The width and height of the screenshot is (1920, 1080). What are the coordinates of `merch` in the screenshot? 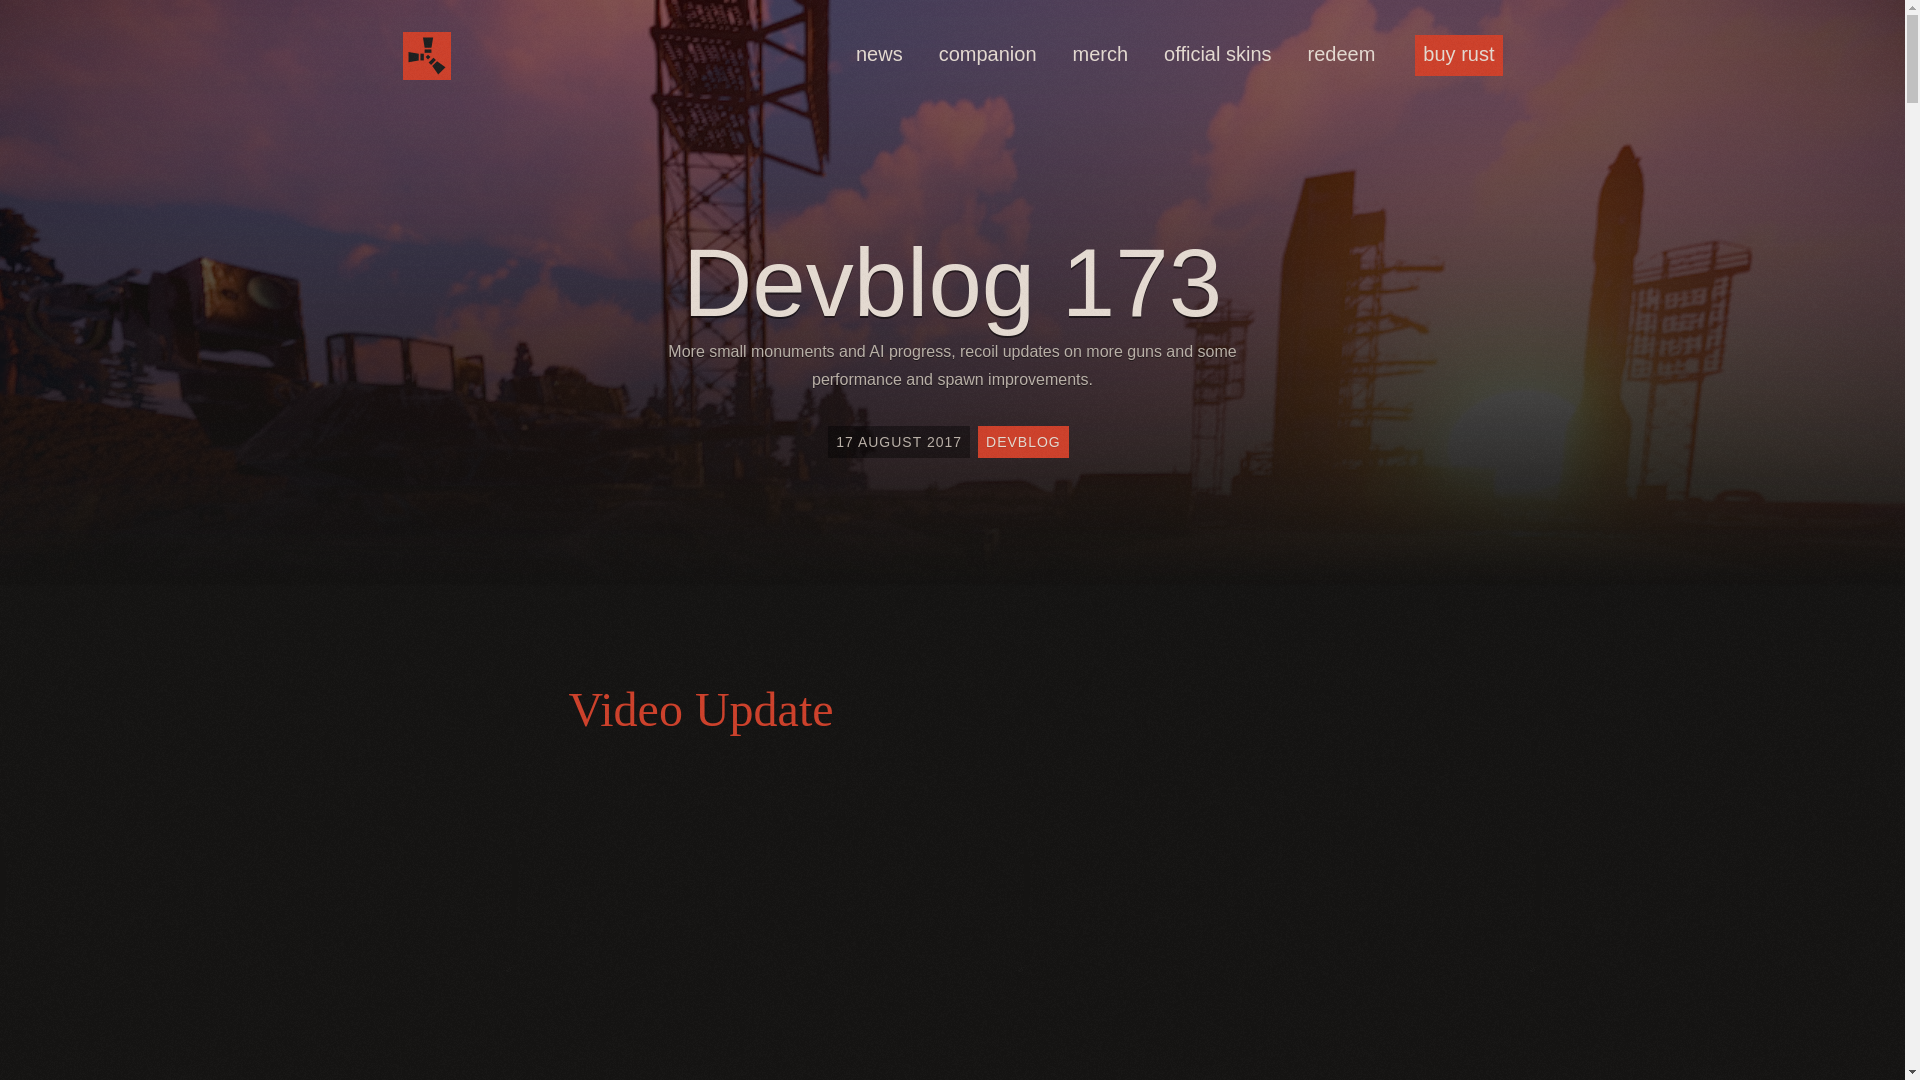 It's located at (1100, 54).